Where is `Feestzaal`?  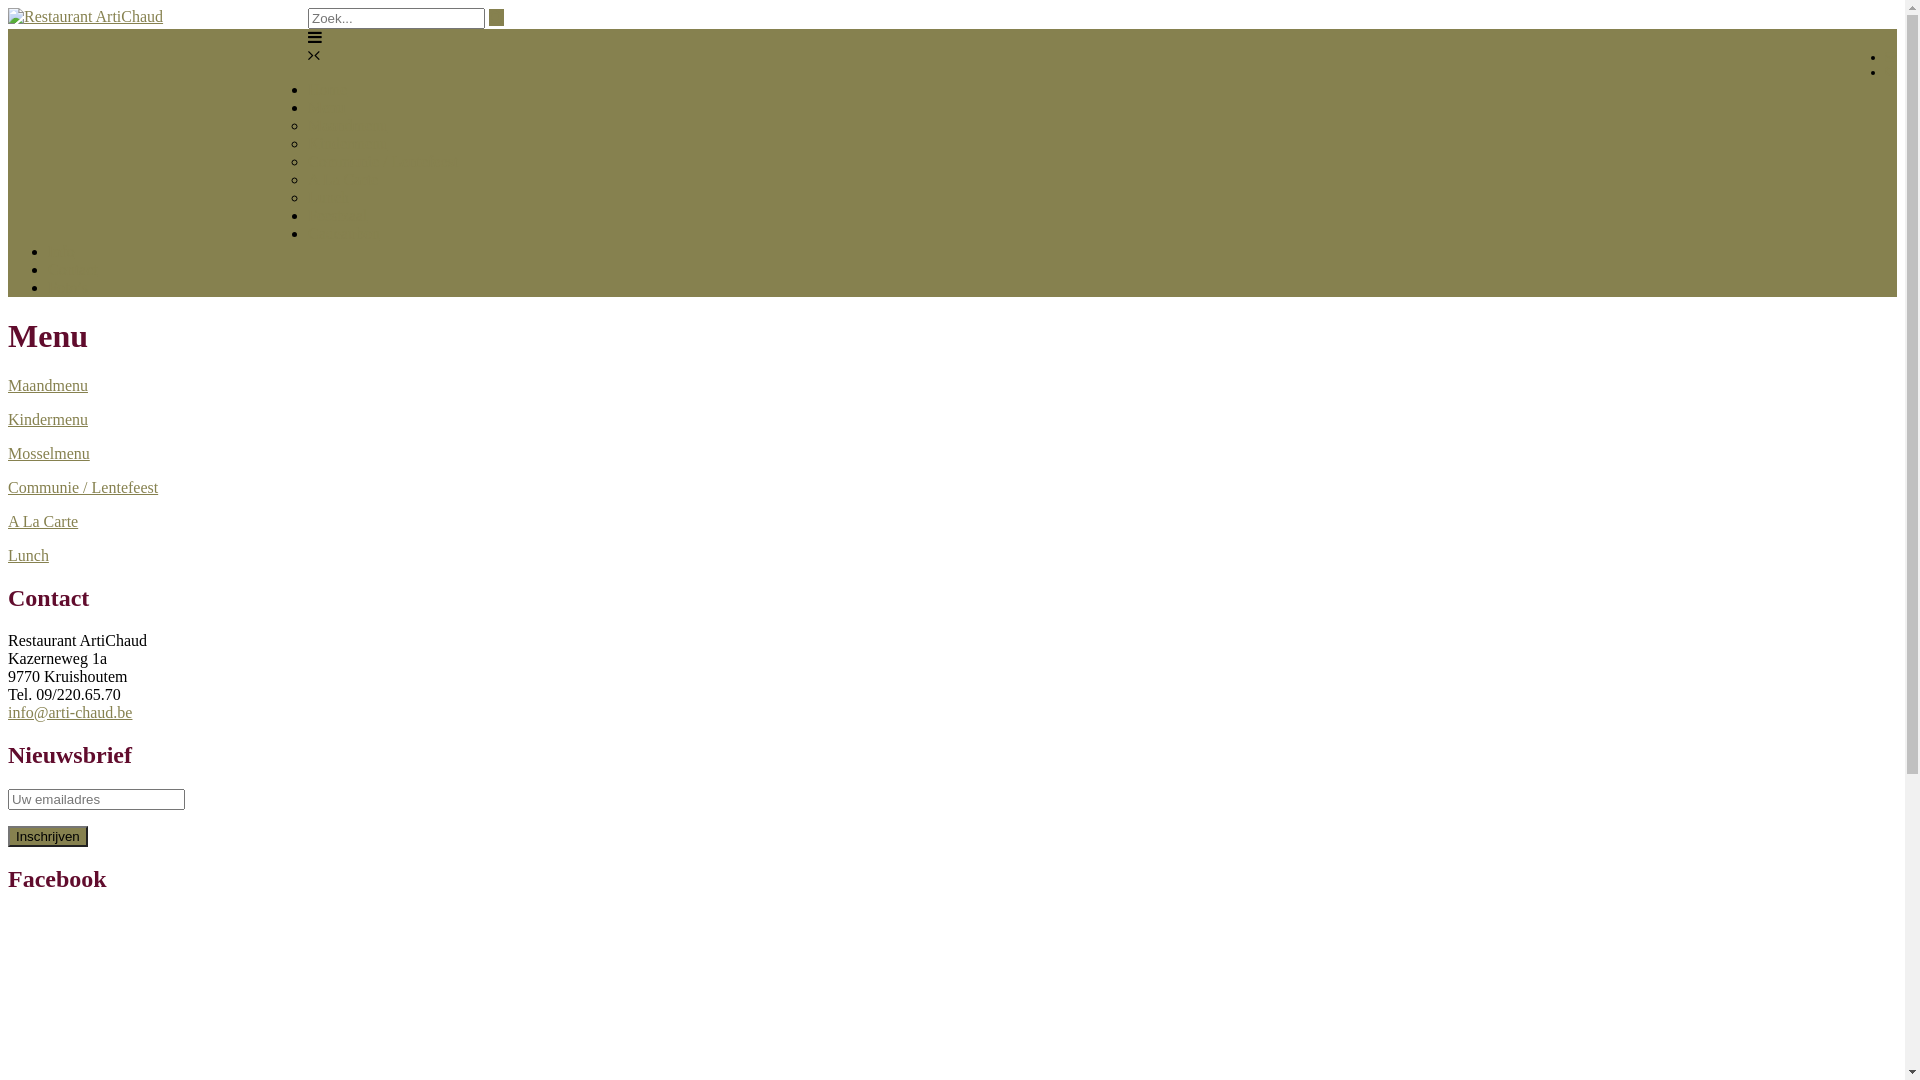
Feestzaal is located at coordinates (338, 216).